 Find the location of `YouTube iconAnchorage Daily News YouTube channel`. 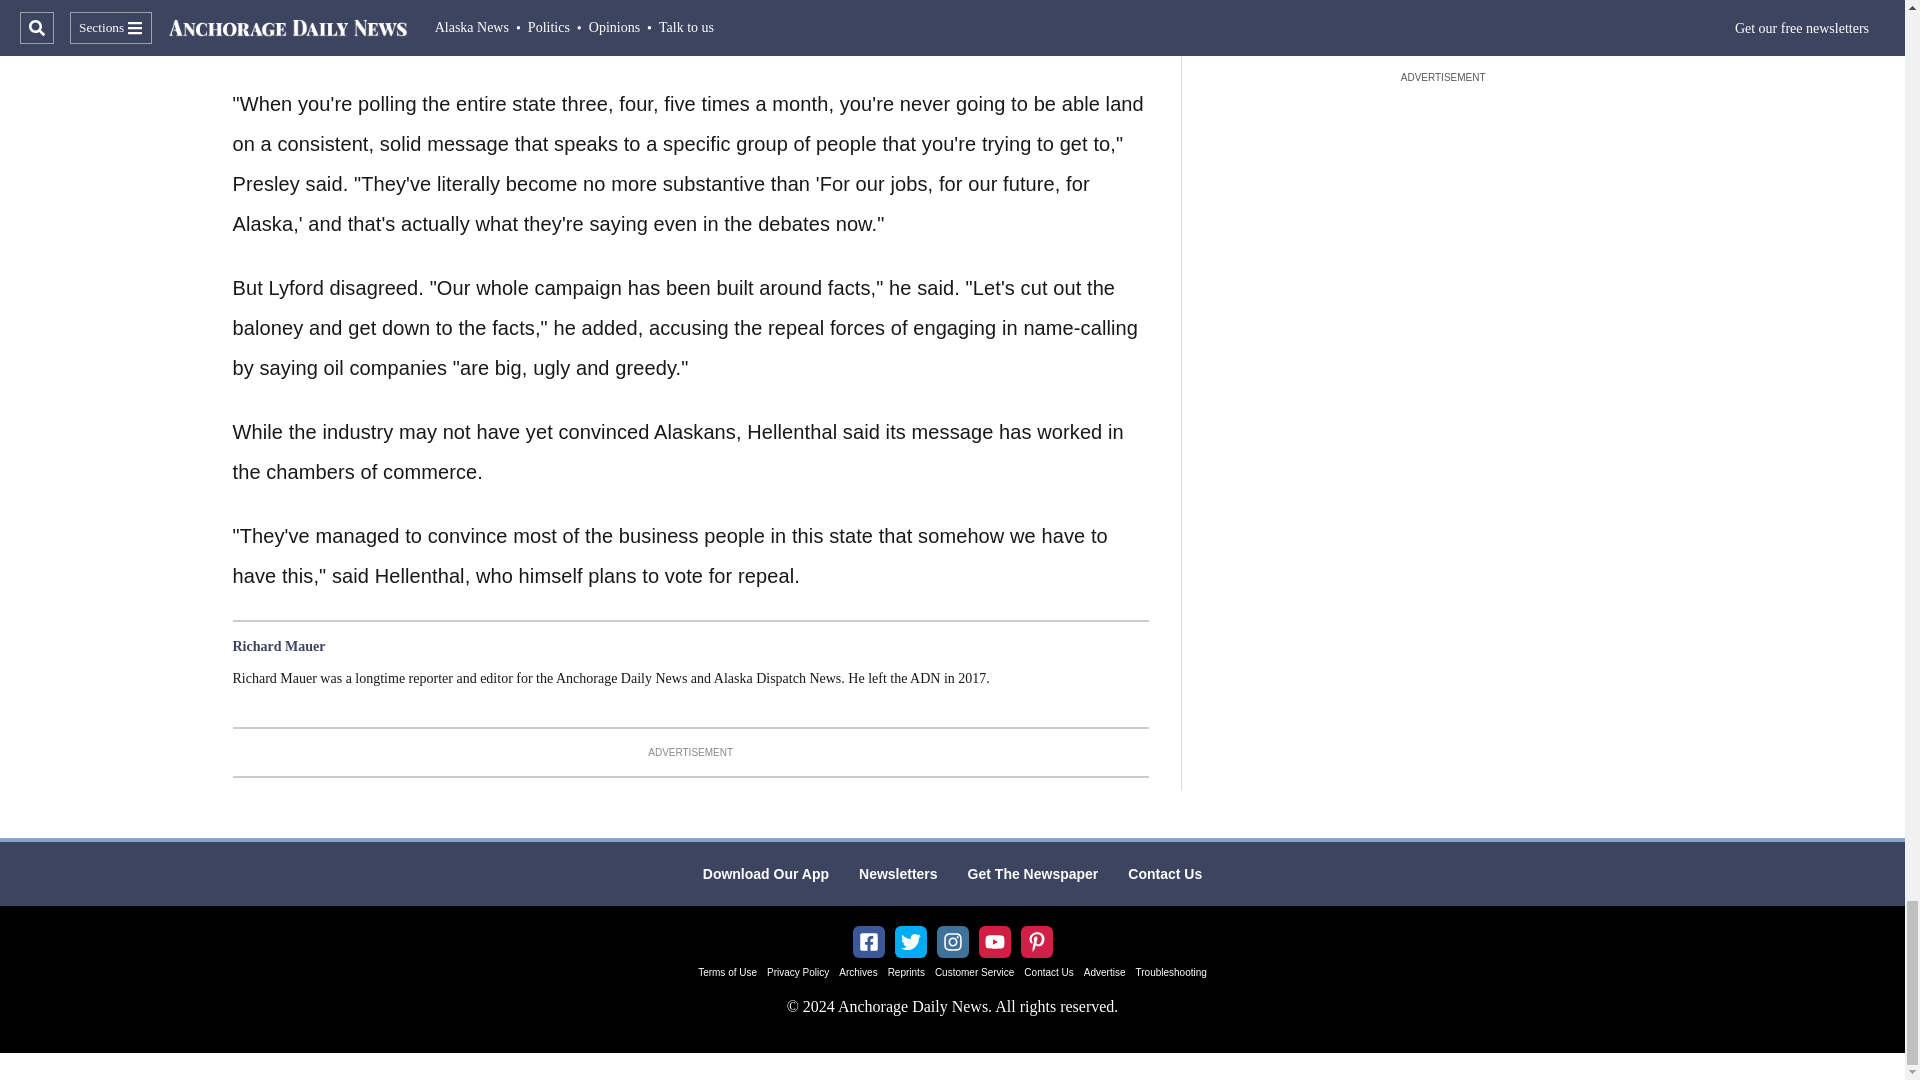

YouTube iconAnchorage Daily News YouTube channel is located at coordinates (994, 942).